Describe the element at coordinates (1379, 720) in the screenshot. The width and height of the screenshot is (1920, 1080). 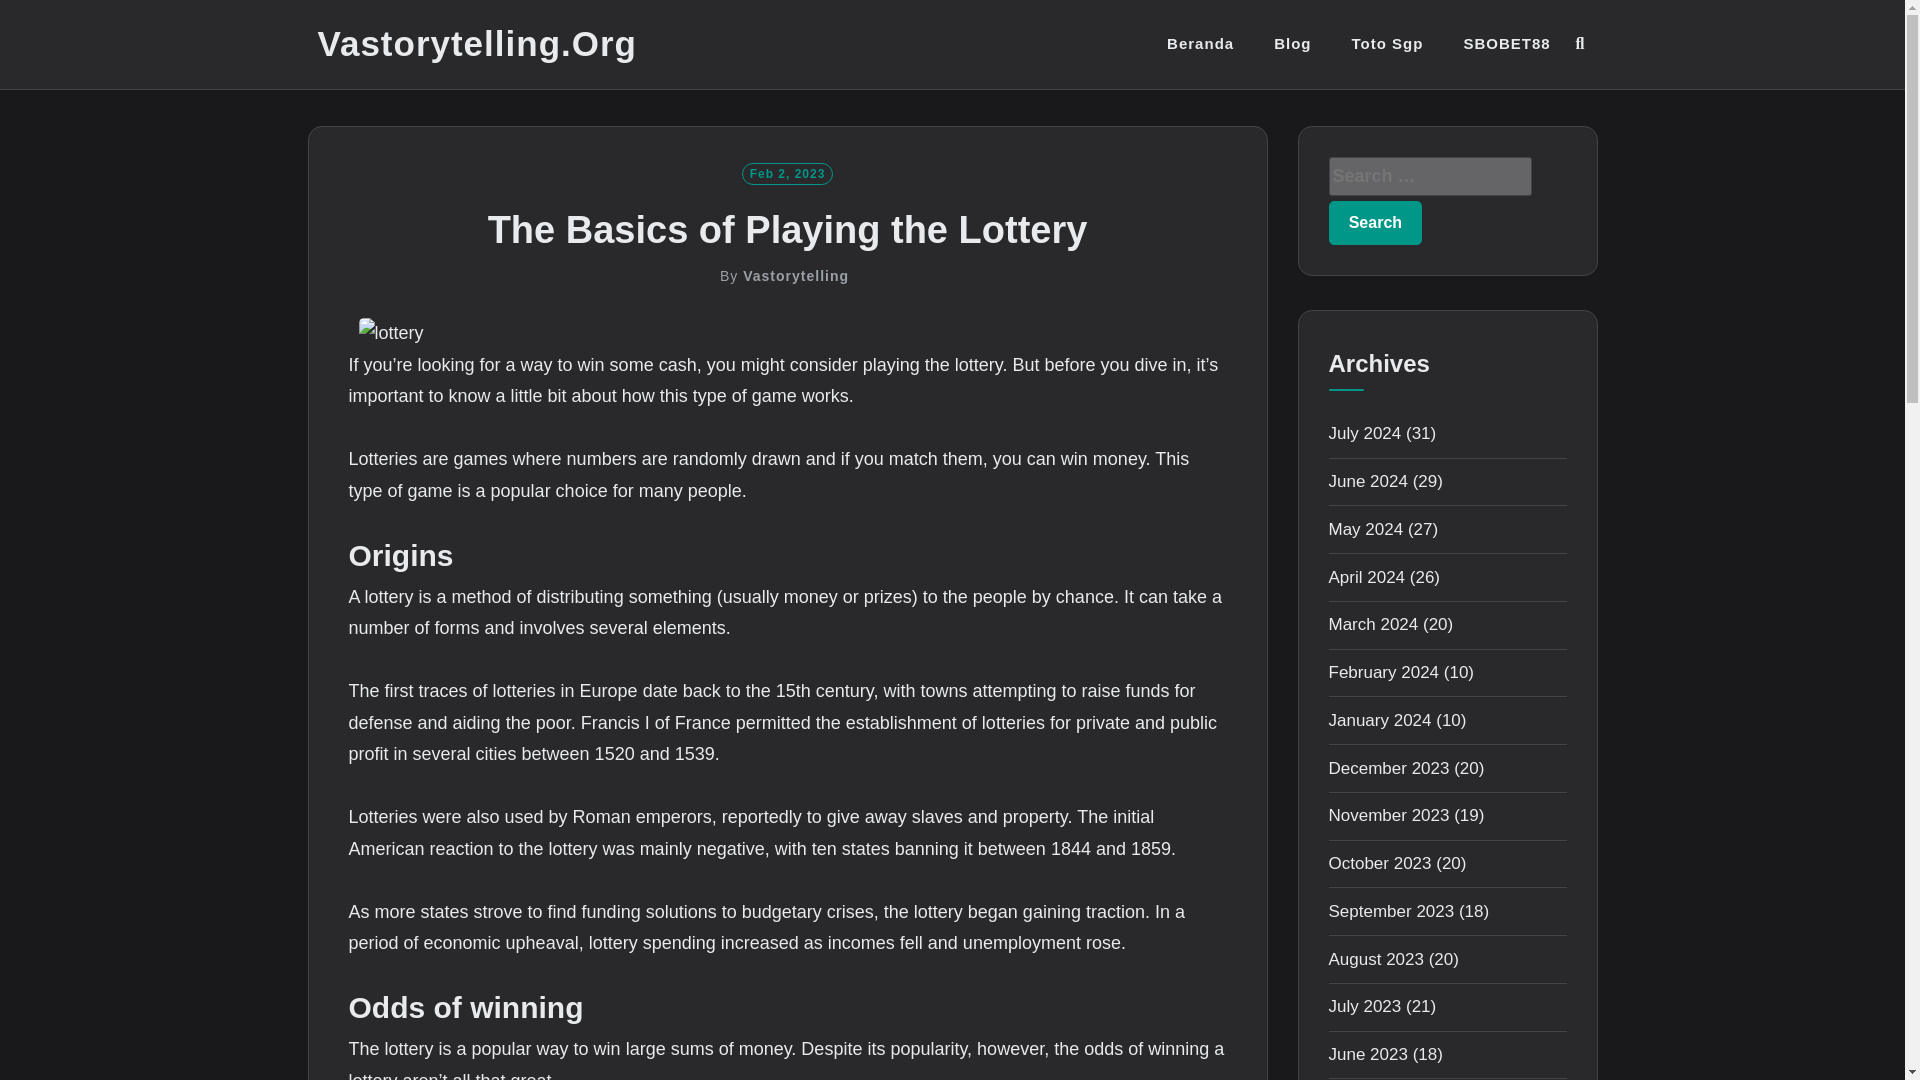
I see `January 2024` at that location.